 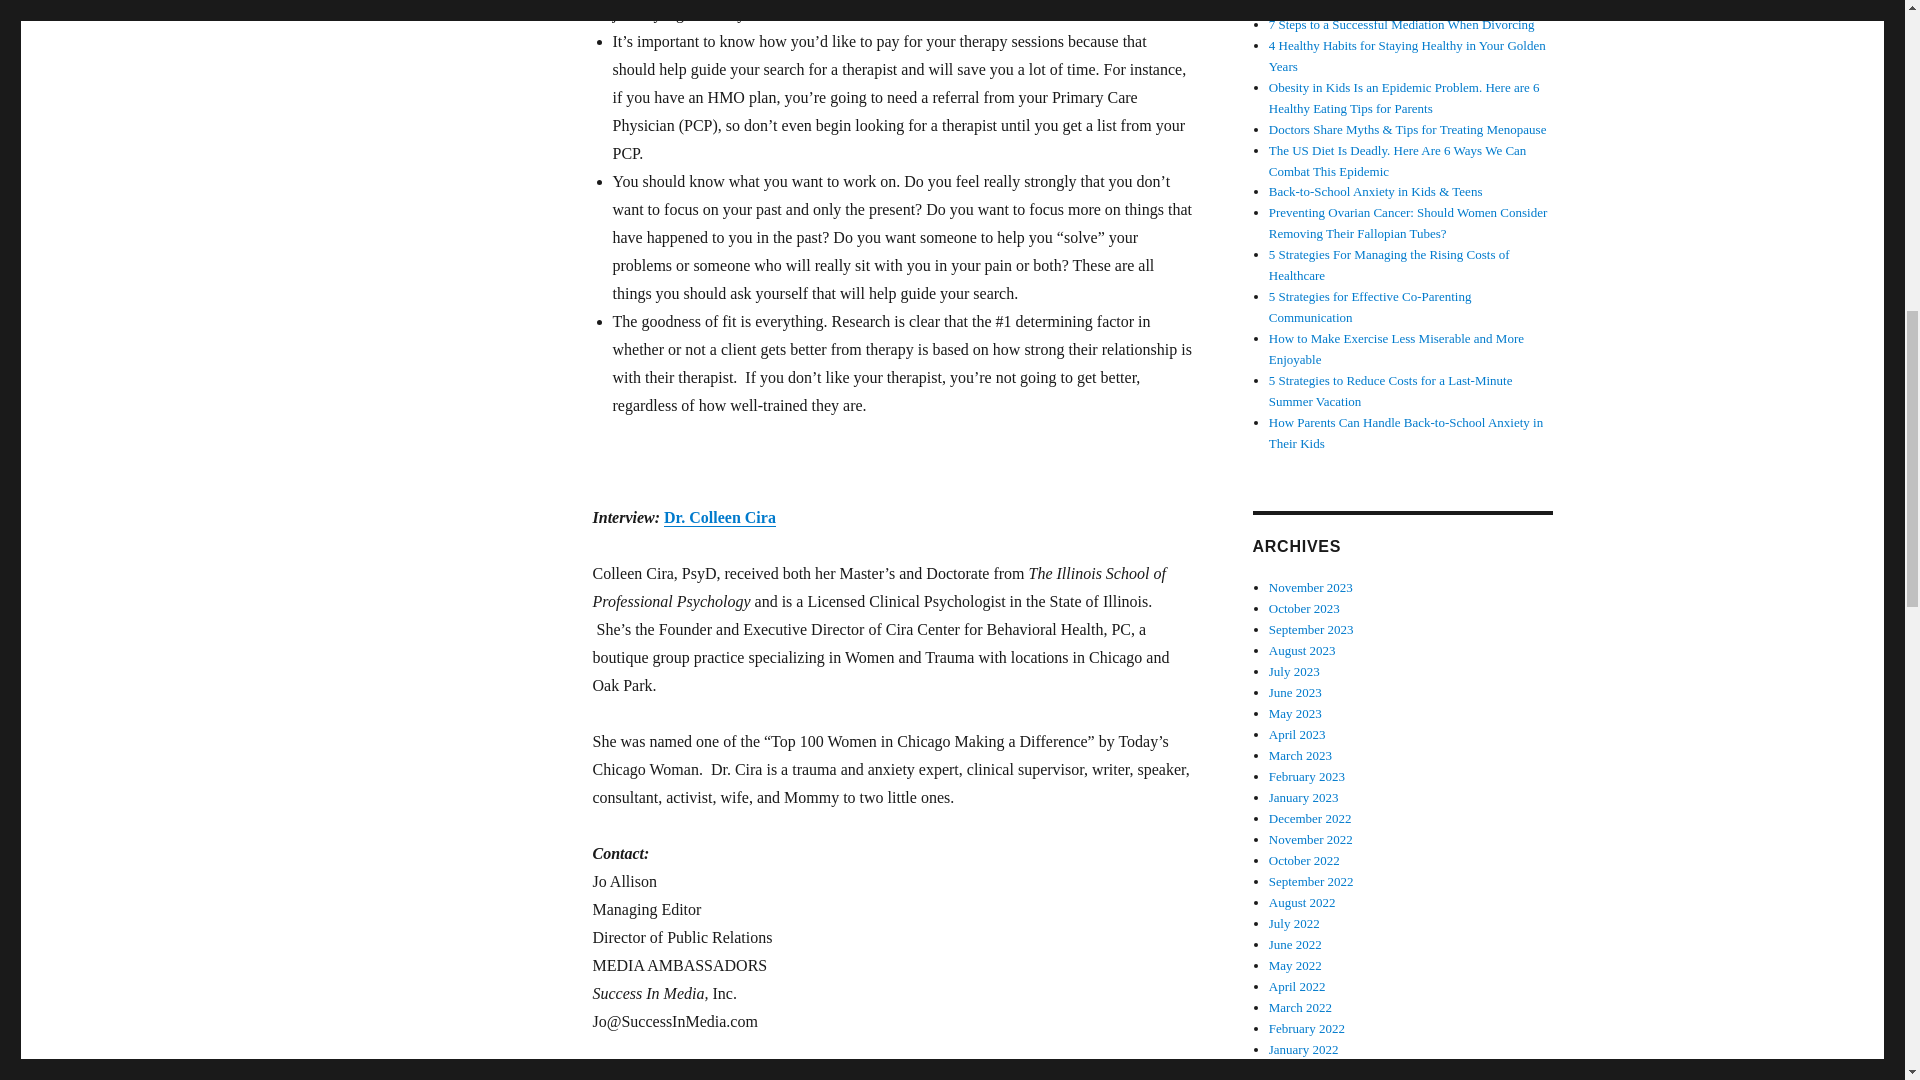 I want to click on Dr. Colleen Cira, so click(x=720, y=516).